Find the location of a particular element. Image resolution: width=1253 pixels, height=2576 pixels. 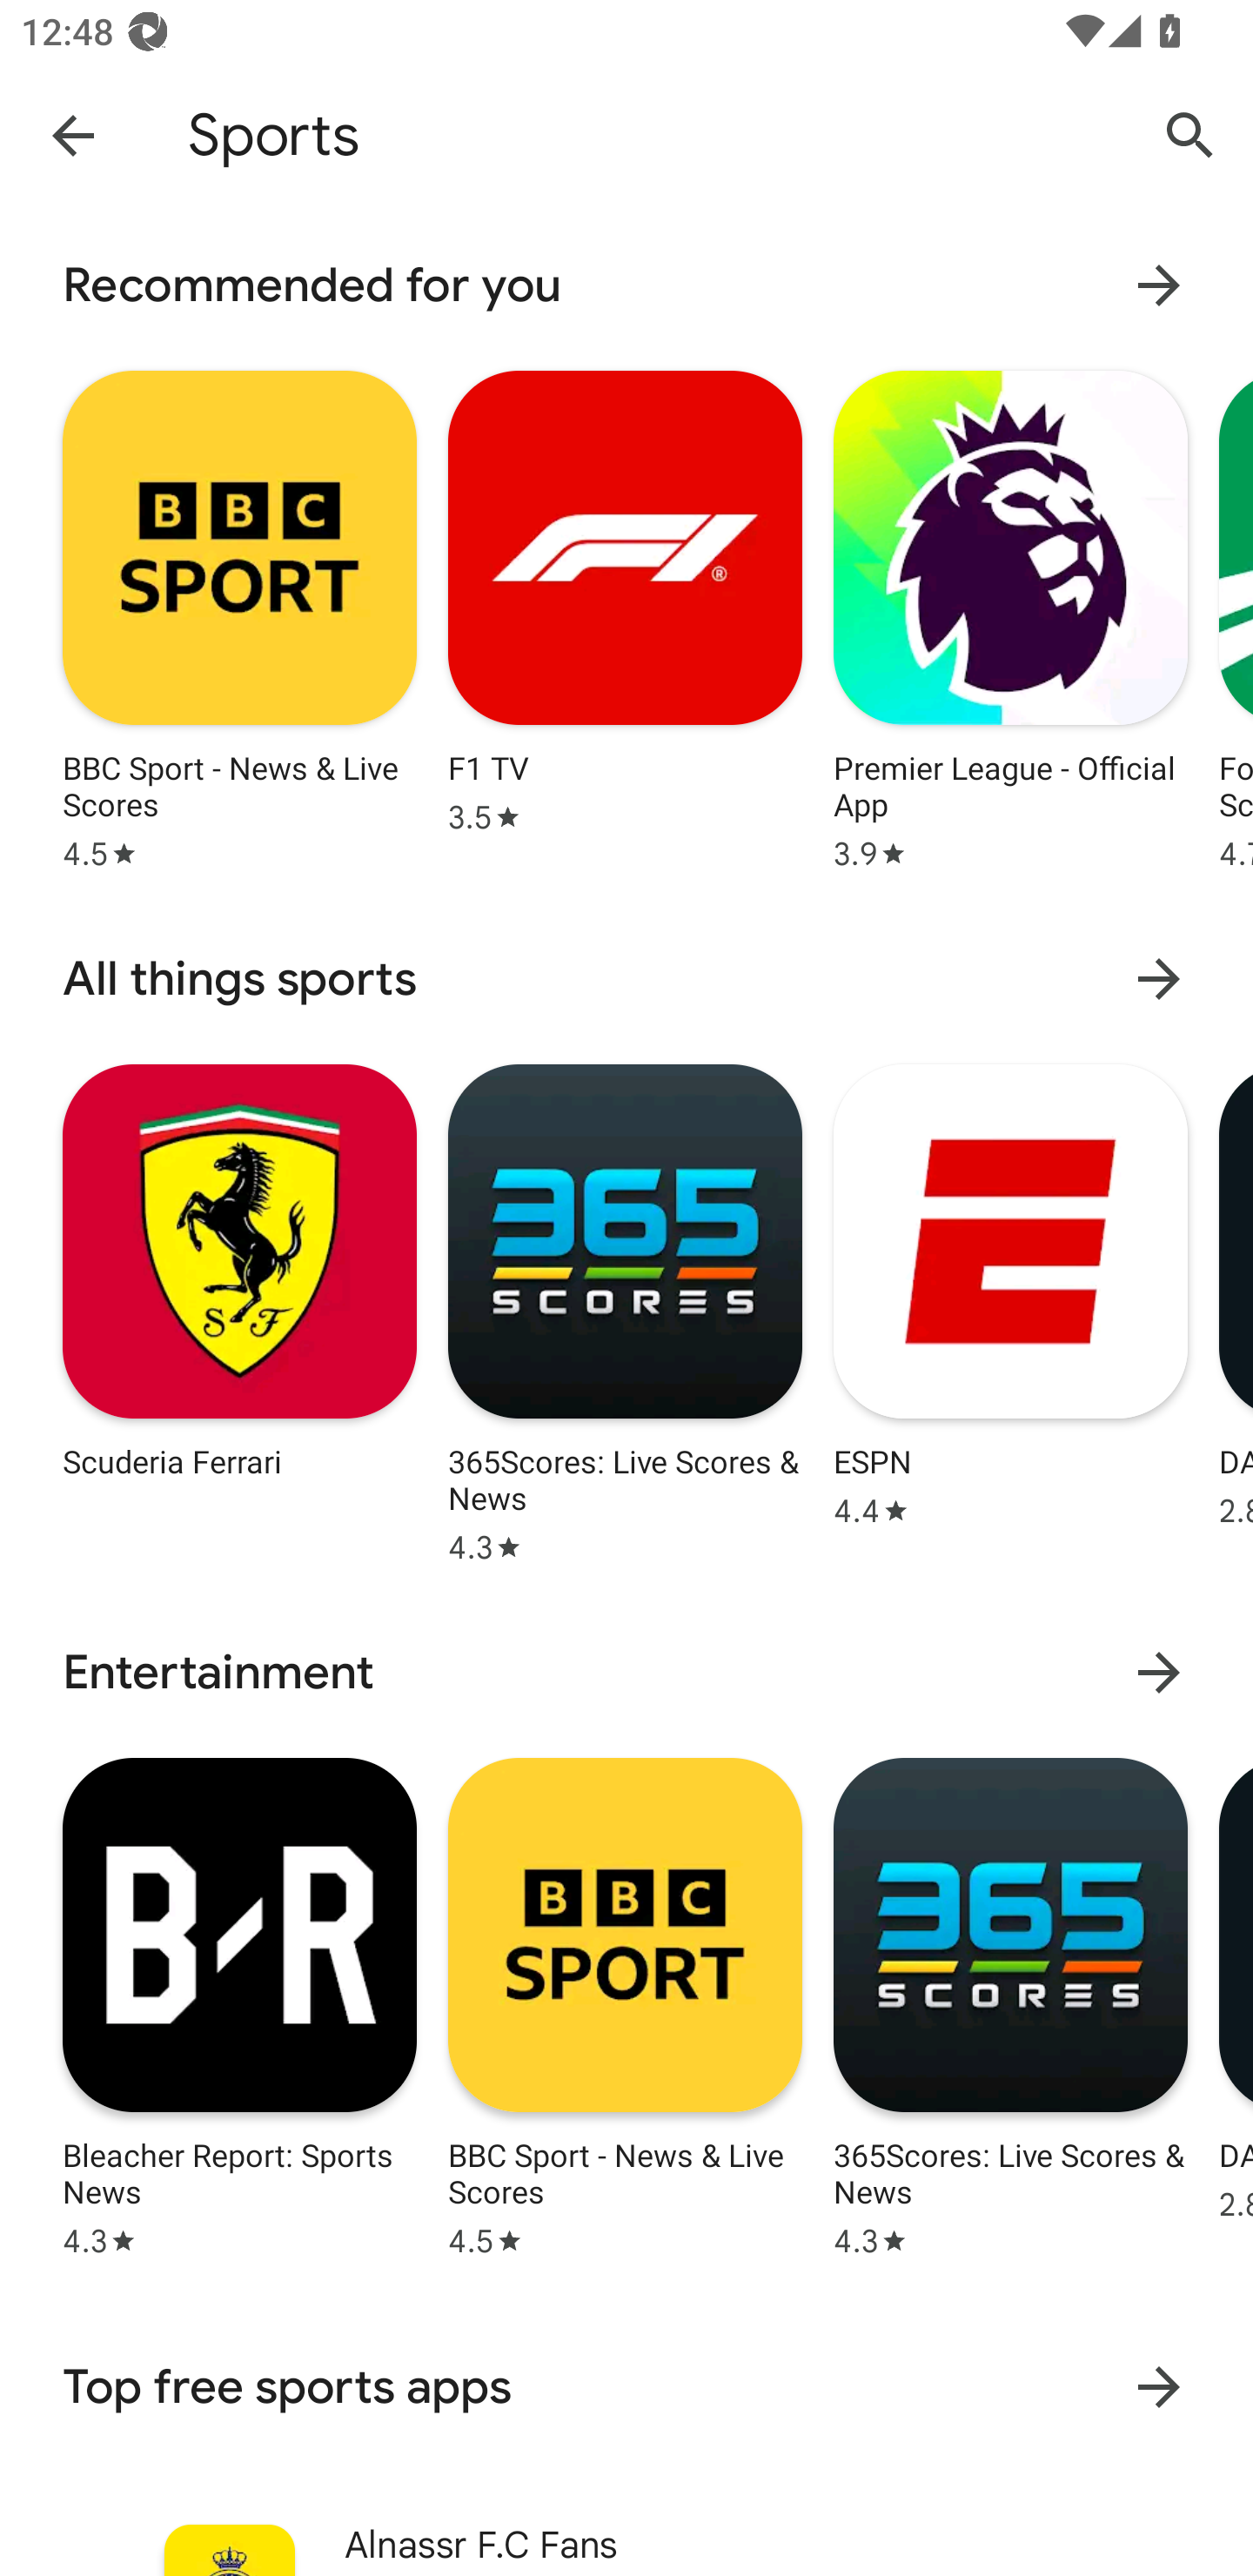

Navigate up is located at coordinates (73, 134).